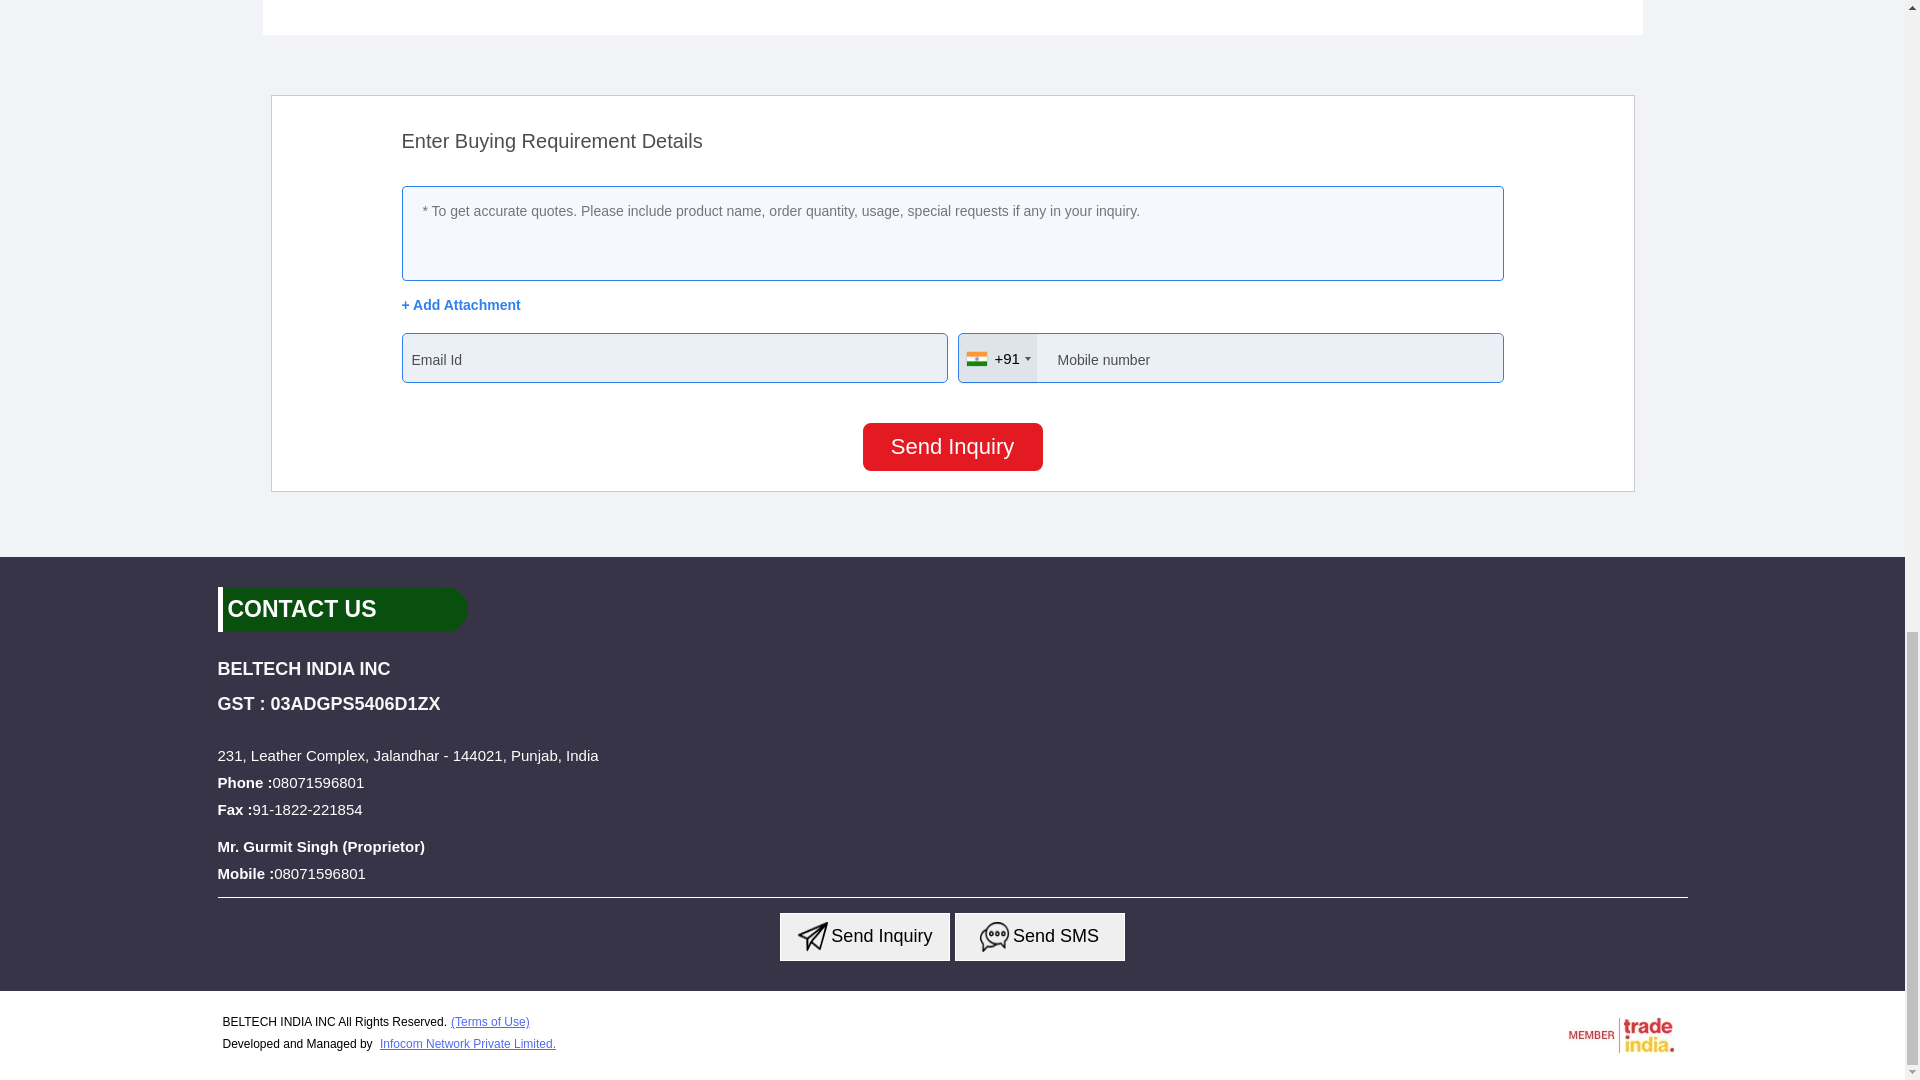 The height and width of the screenshot is (1080, 1920). I want to click on Infocom Network Private Limited., so click(468, 1043).